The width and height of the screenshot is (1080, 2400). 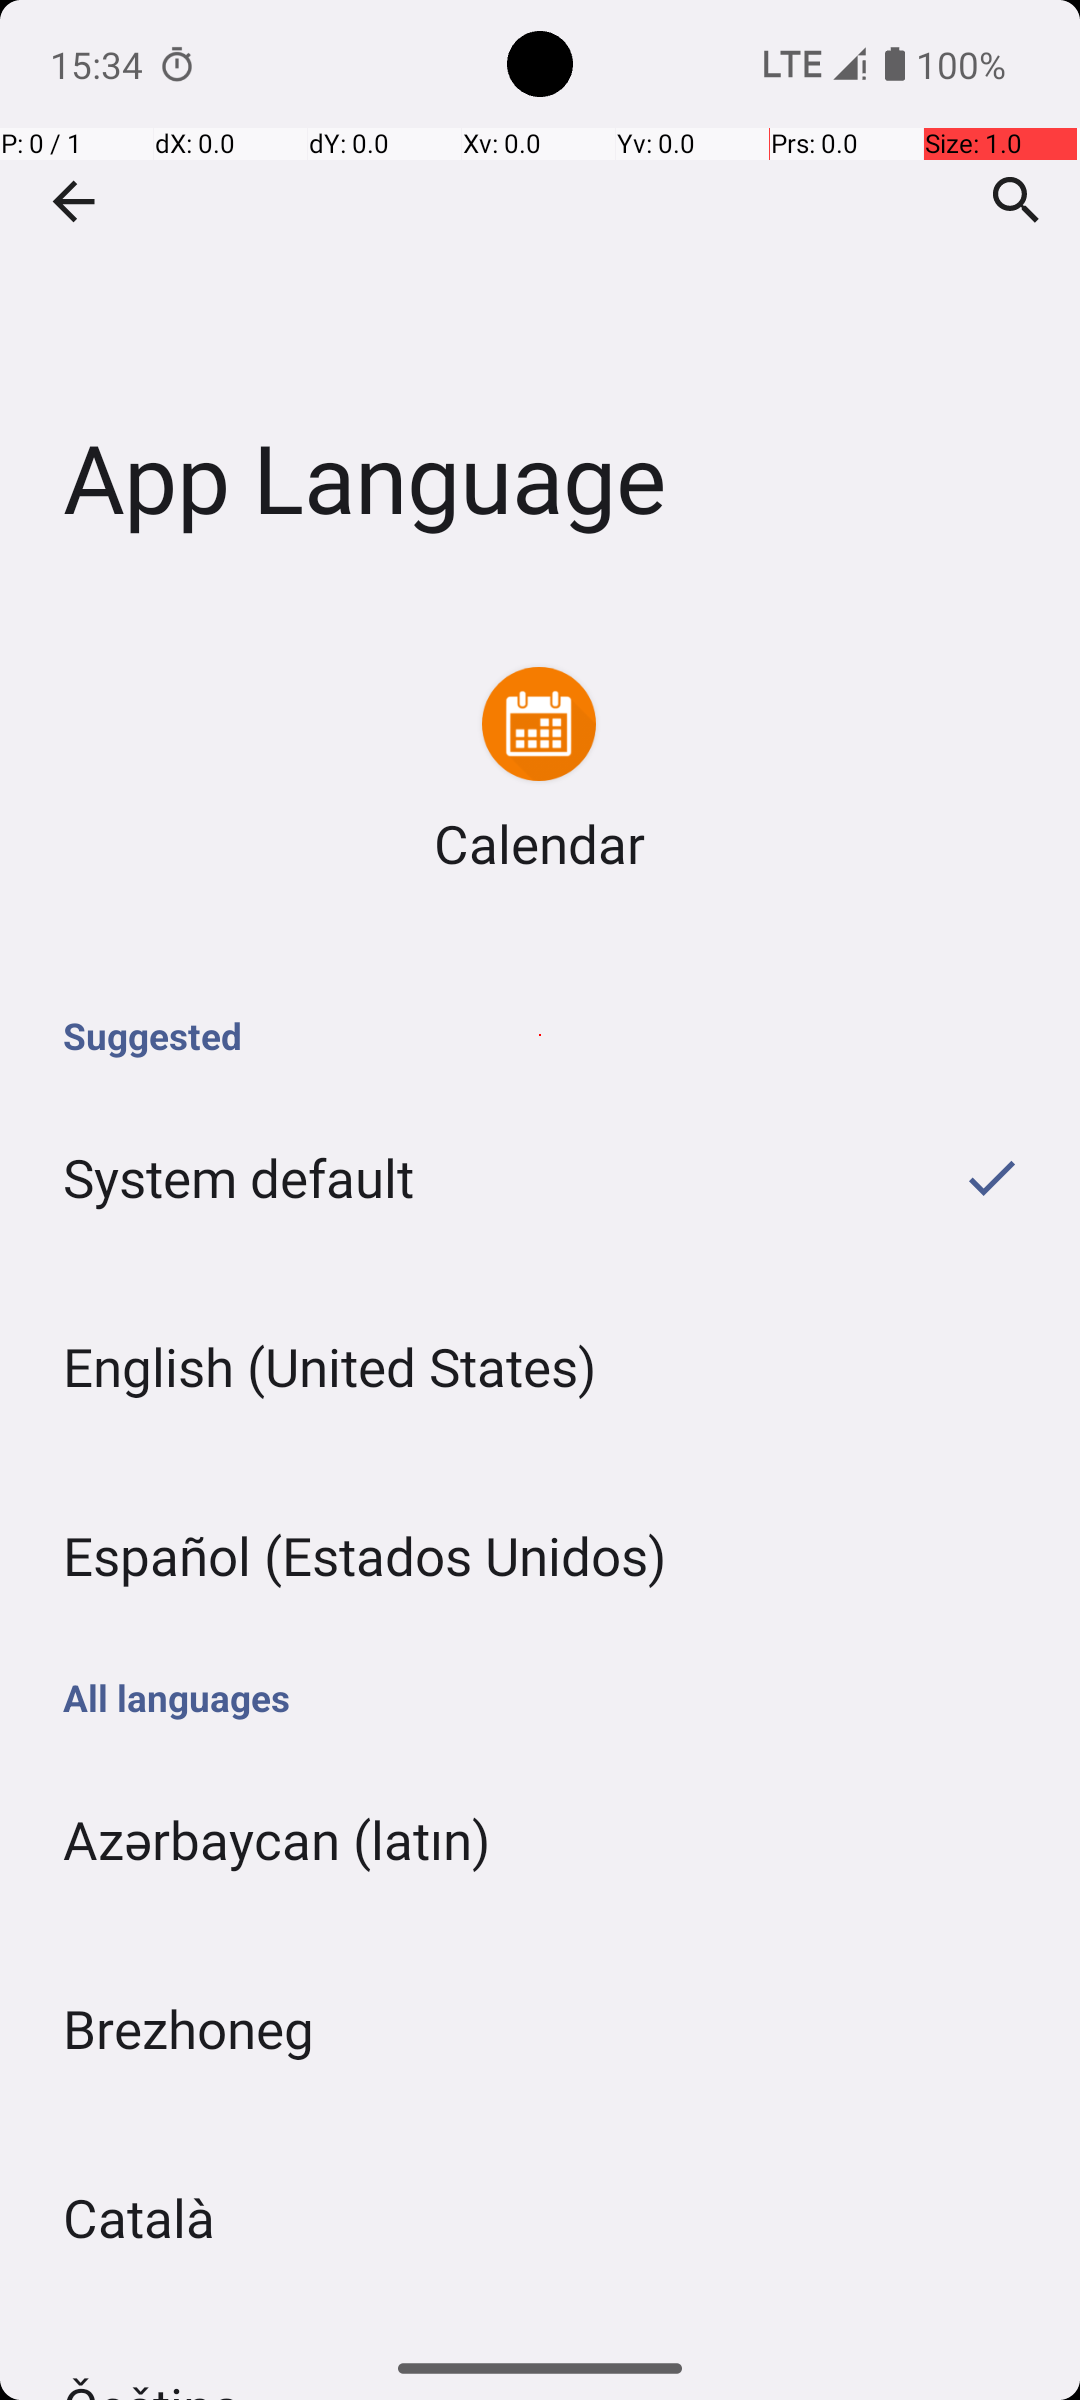 I want to click on Čeština, so click(x=540, y=2324).